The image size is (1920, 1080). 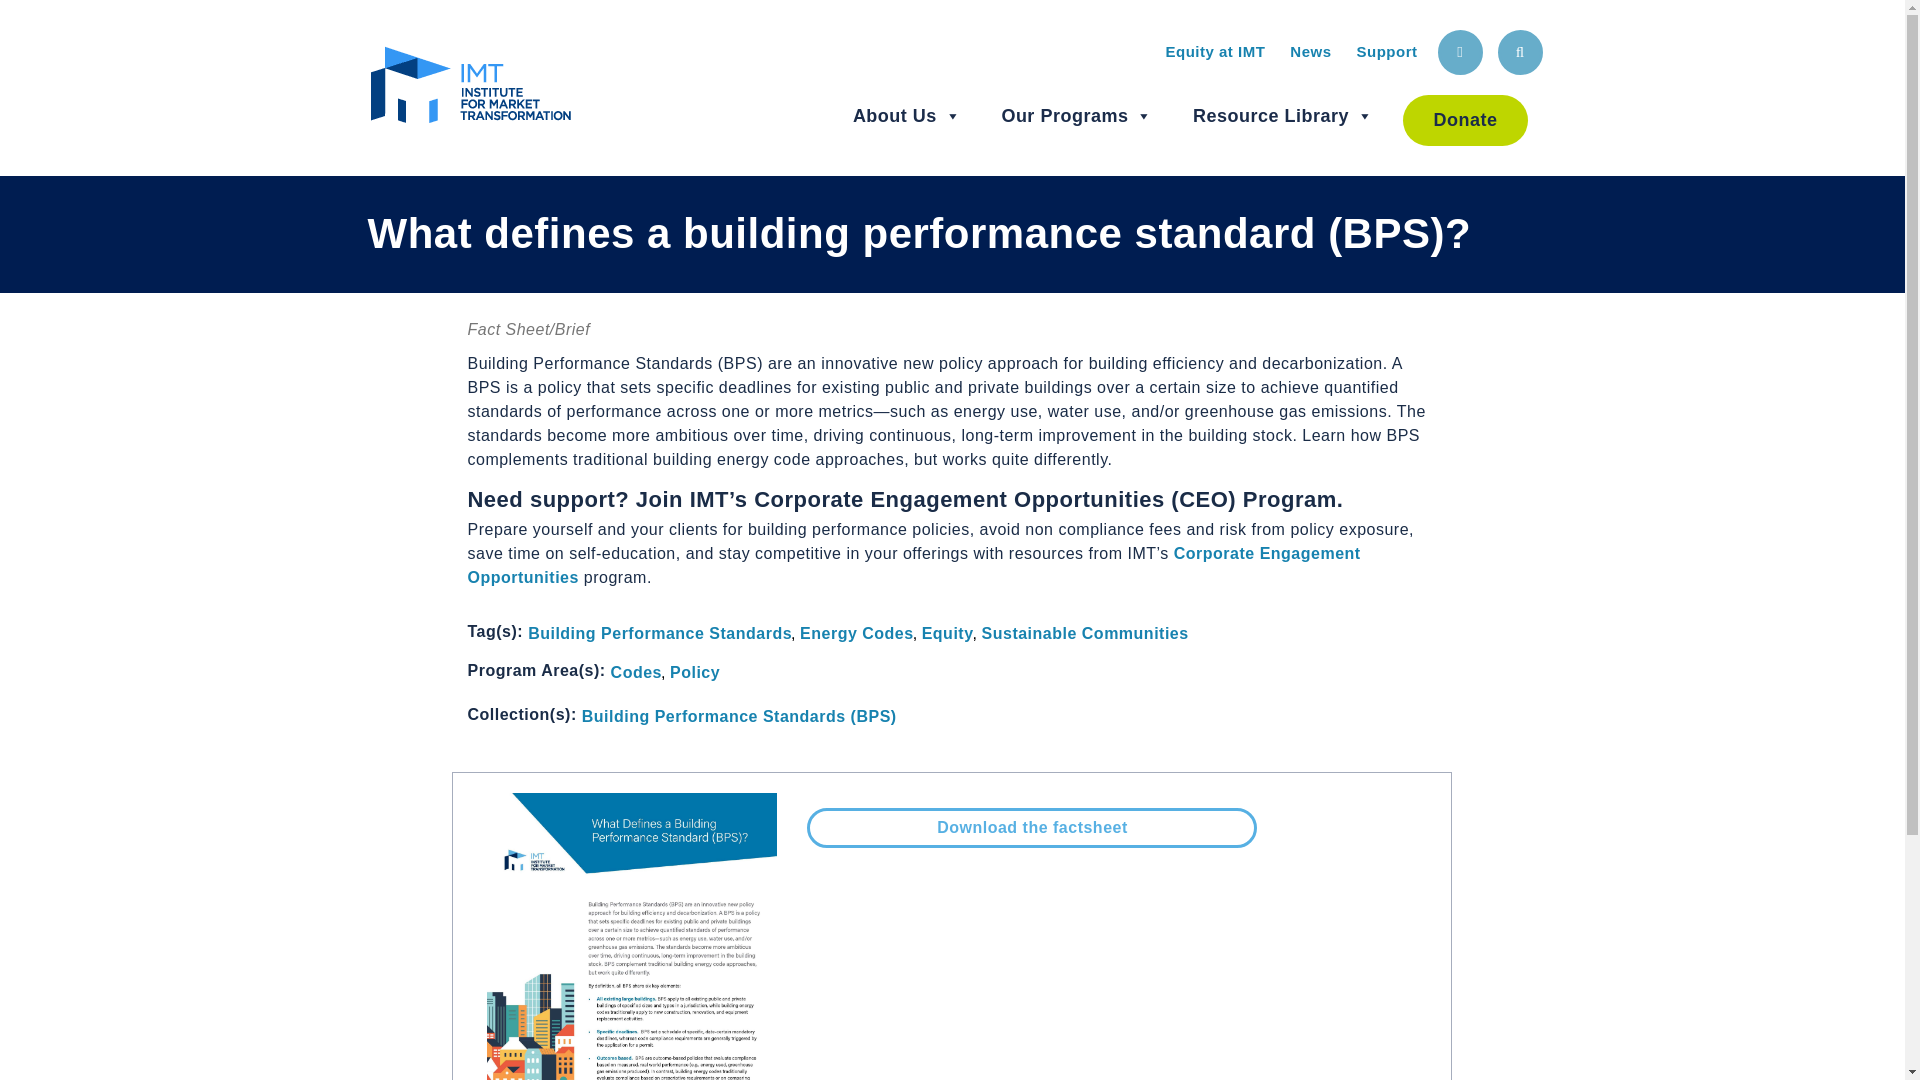 I want to click on About Us, so click(x=906, y=116).